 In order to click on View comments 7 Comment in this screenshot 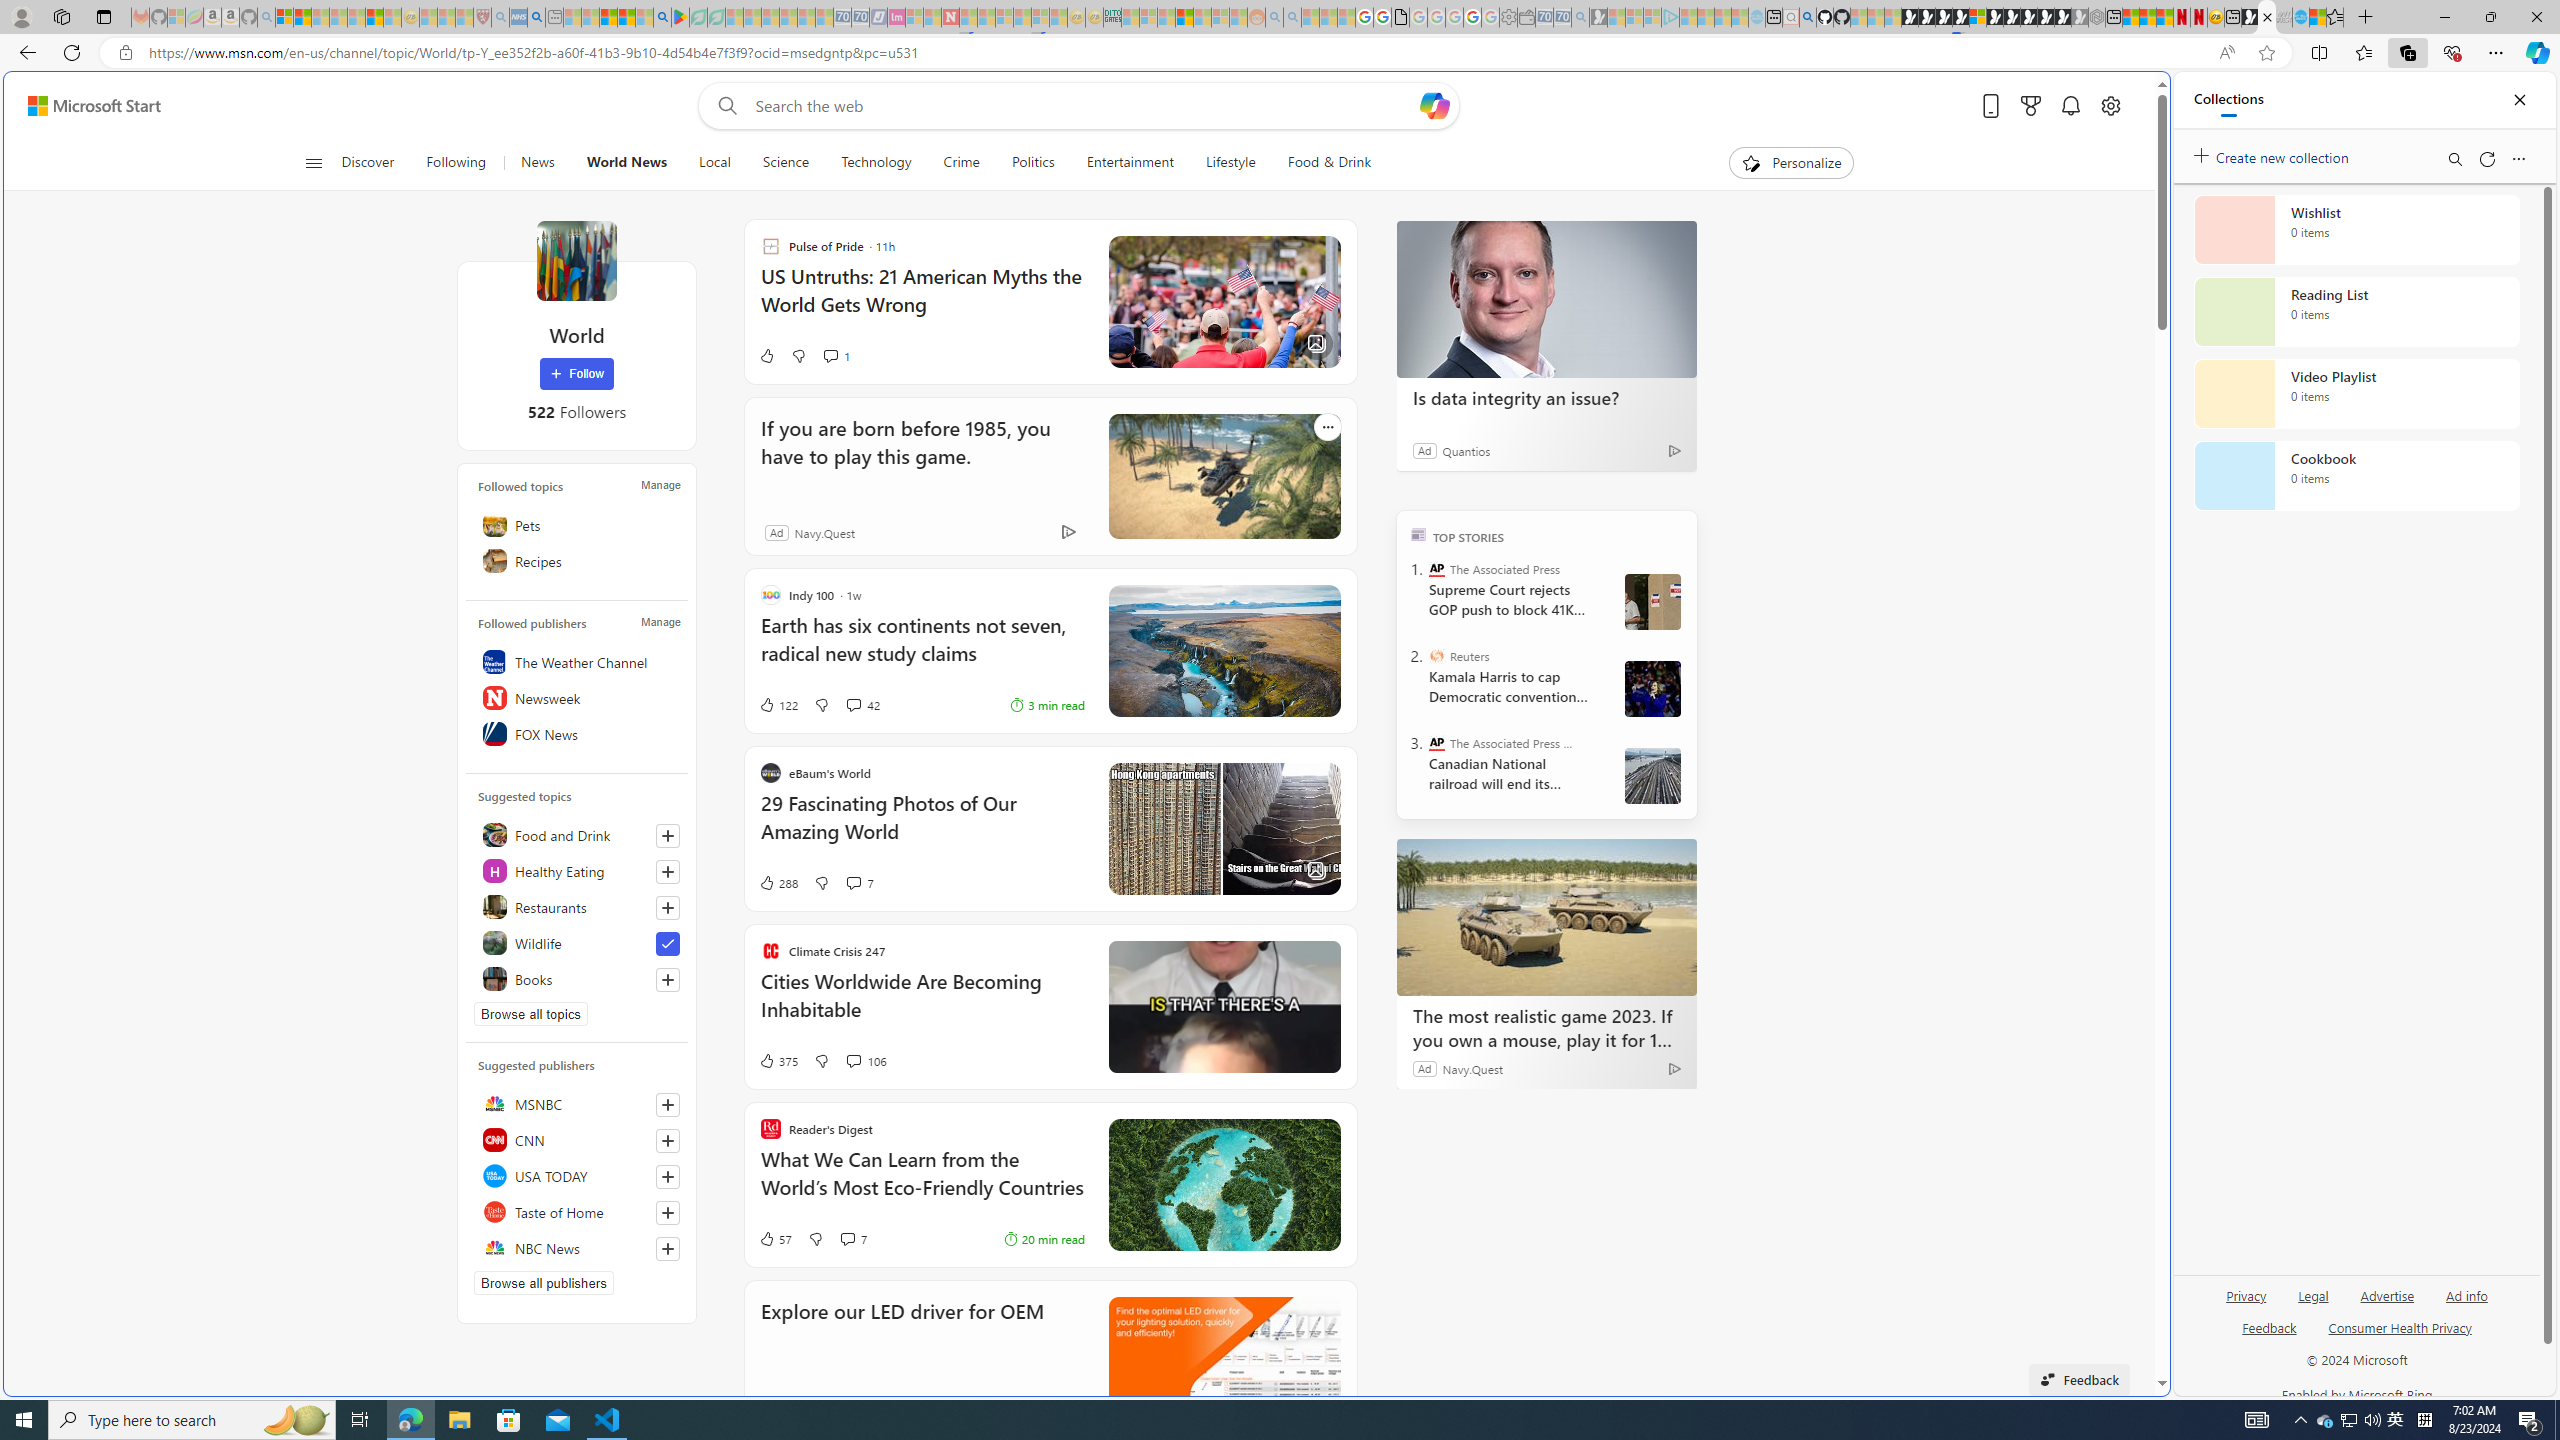, I will do `click(847, 1239)`.